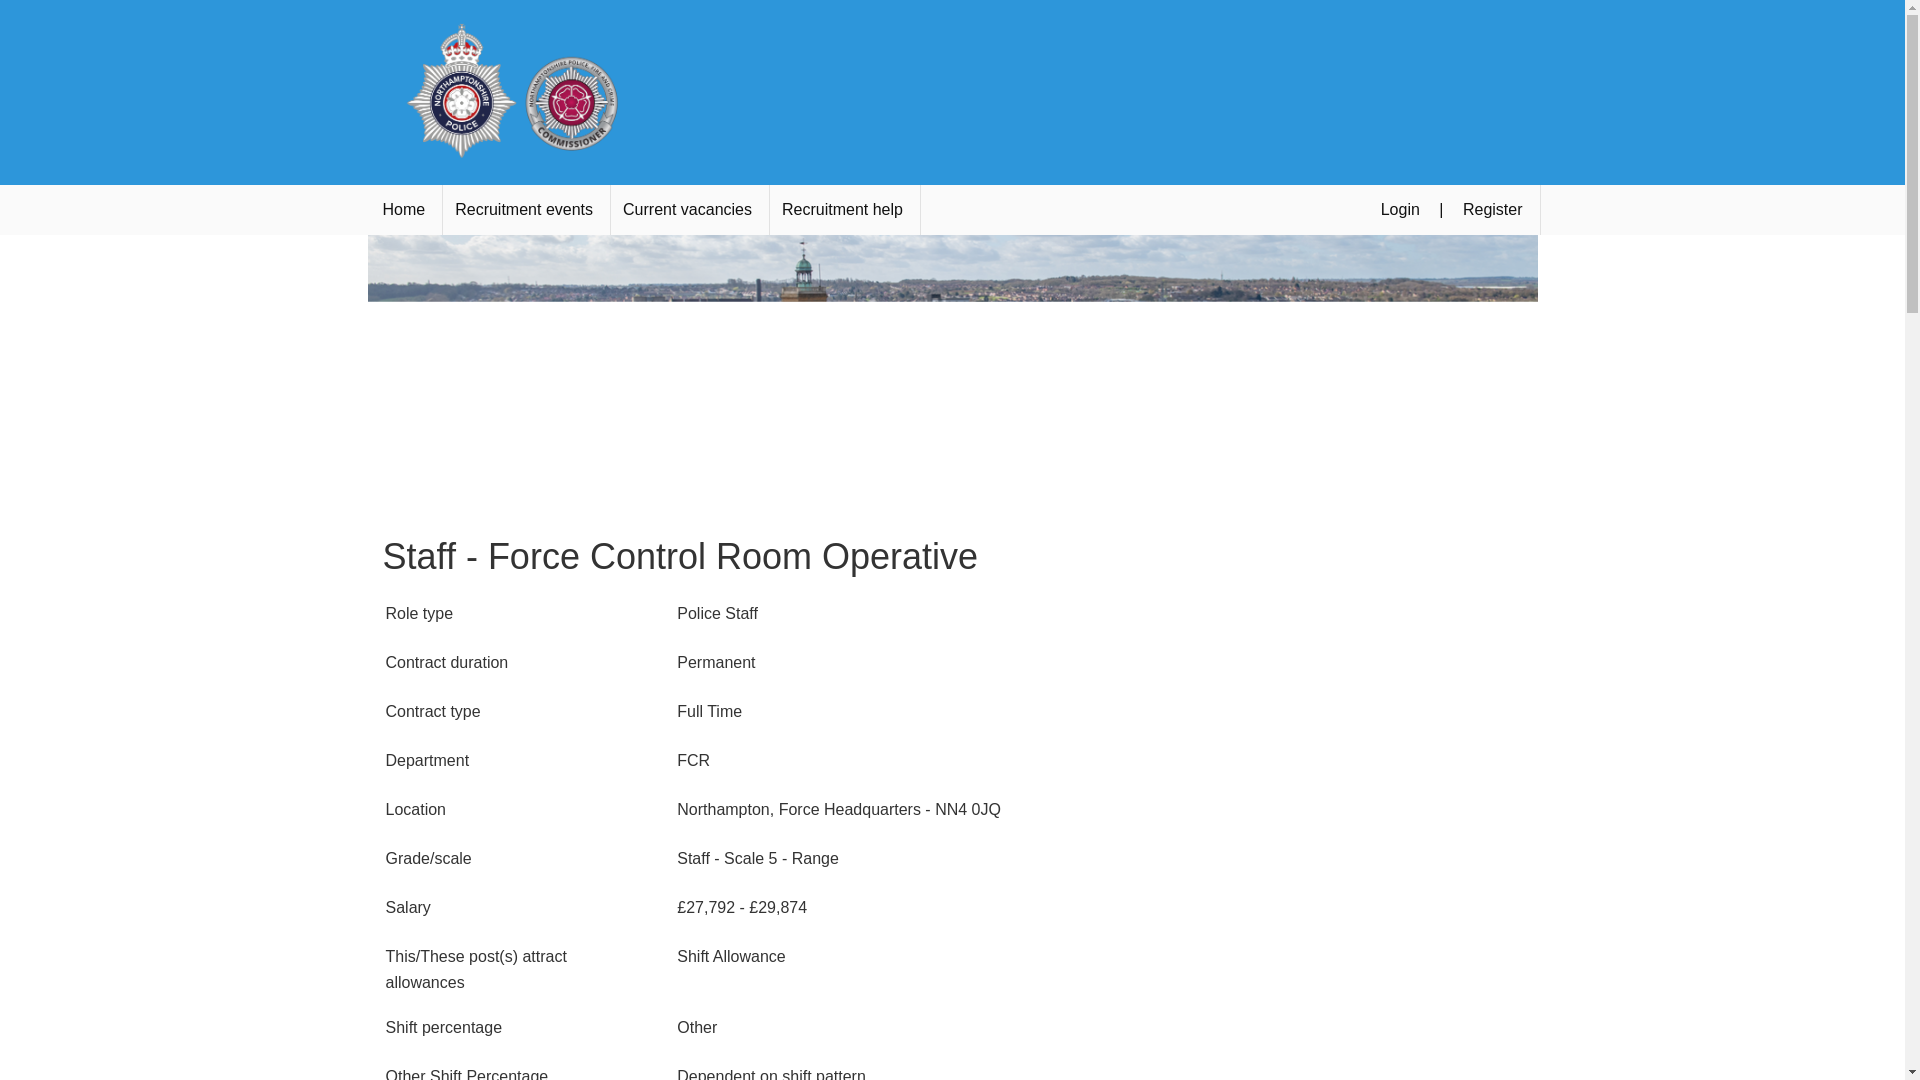 The height and width of the screenshot is (1080, 1920). Describe the element at coordinates (404, 210) in the screenshot. I see `Home` at that location.